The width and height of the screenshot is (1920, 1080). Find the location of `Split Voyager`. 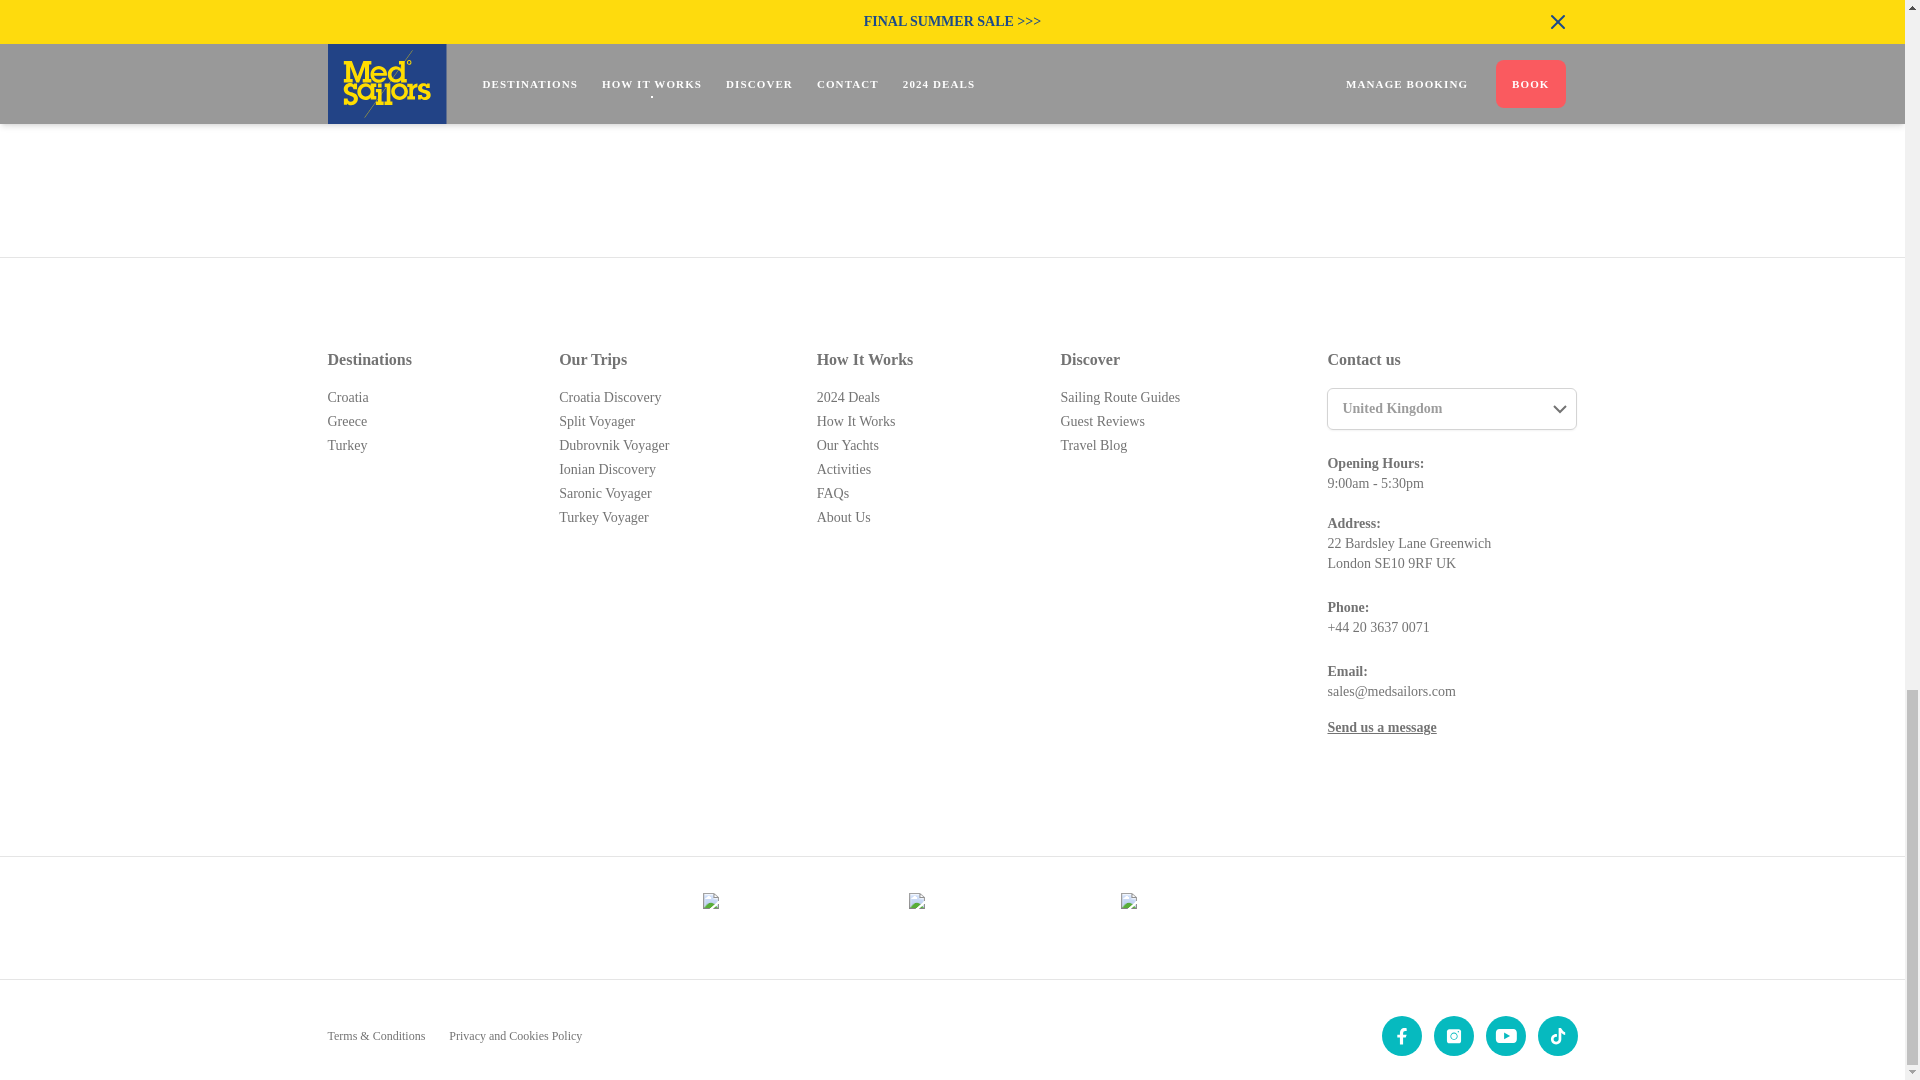

Split Voyager is located at coordinates (596, 420).